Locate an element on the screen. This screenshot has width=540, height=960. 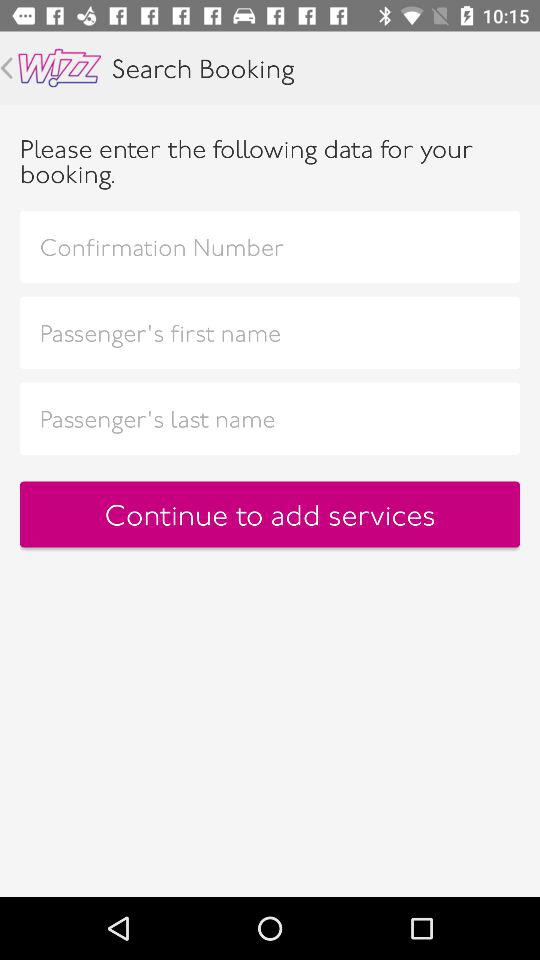
text box passenger first name is located at coordinates (270, 332).